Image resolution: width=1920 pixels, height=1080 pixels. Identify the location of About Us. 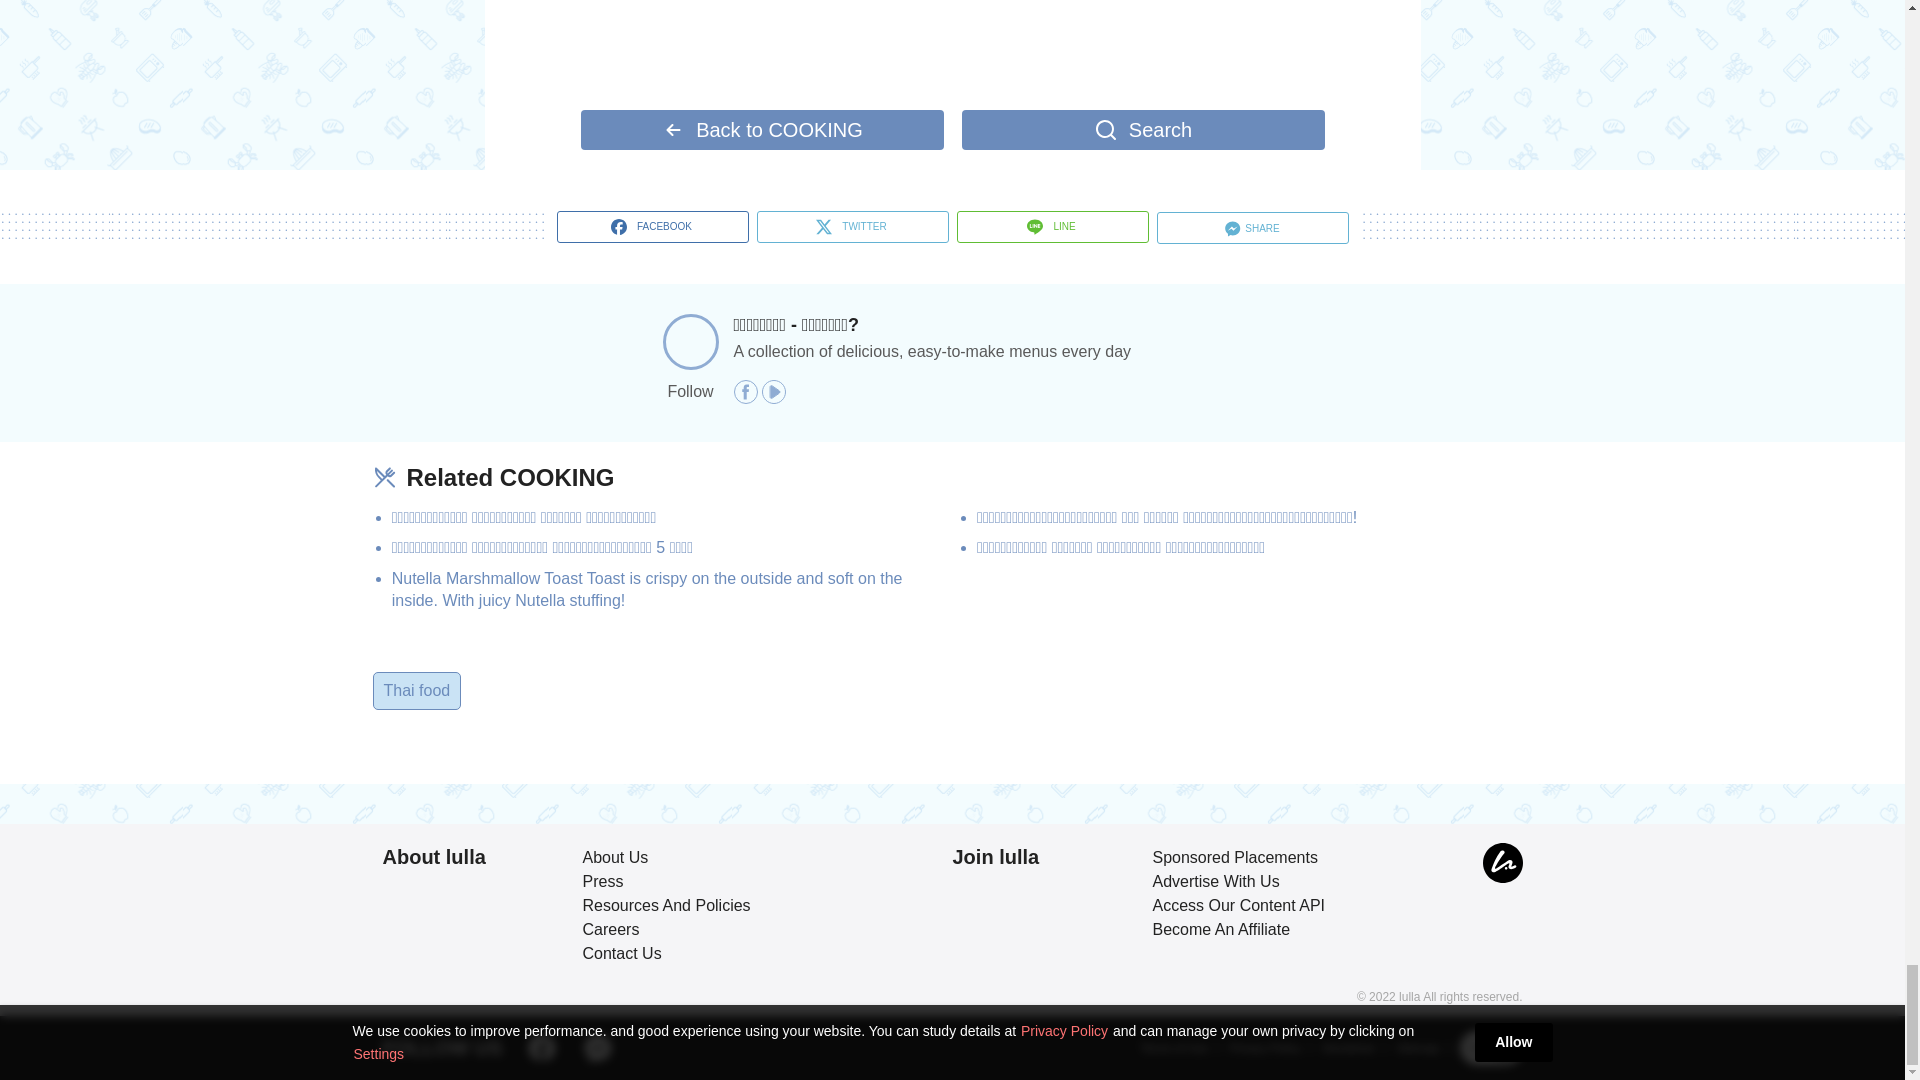
(614, 857).